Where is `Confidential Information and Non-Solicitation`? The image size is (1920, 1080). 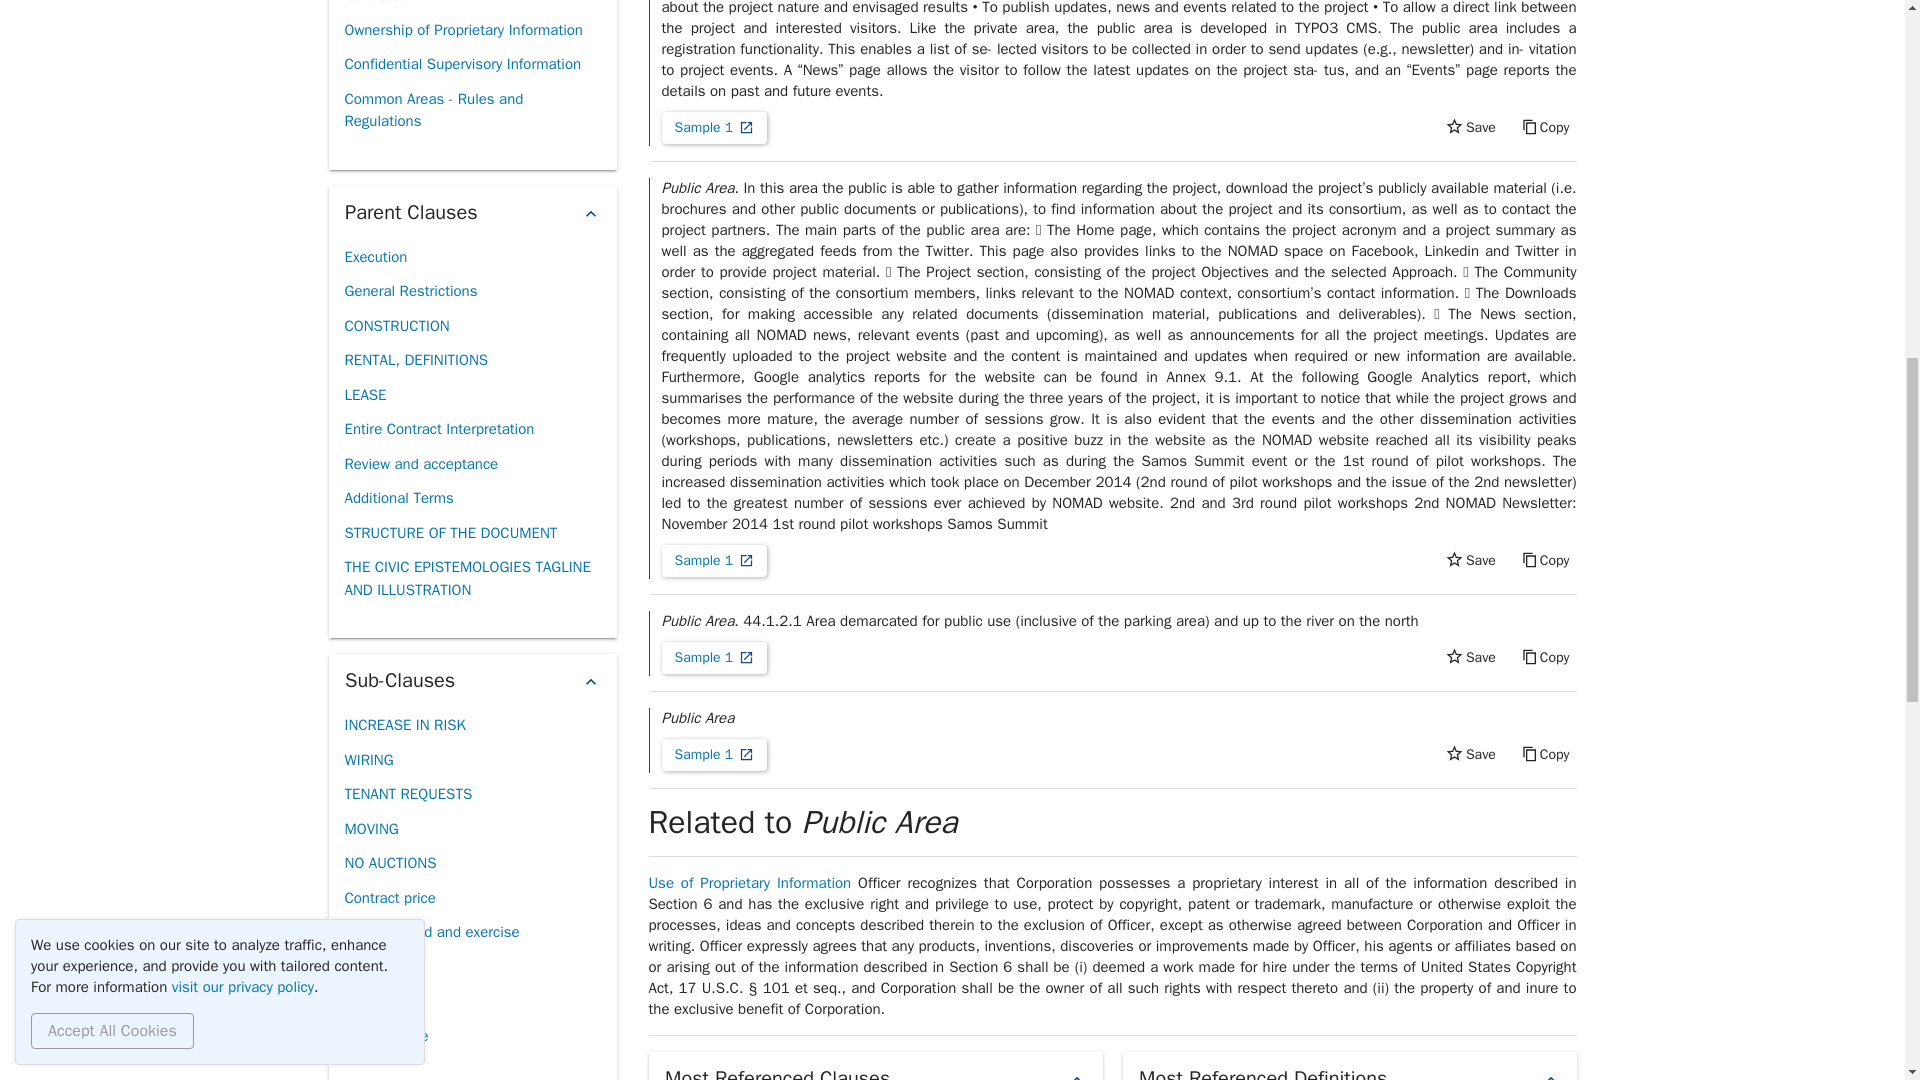 Confidential Information and Non-Solicitation is located at coordinates (471, 6).